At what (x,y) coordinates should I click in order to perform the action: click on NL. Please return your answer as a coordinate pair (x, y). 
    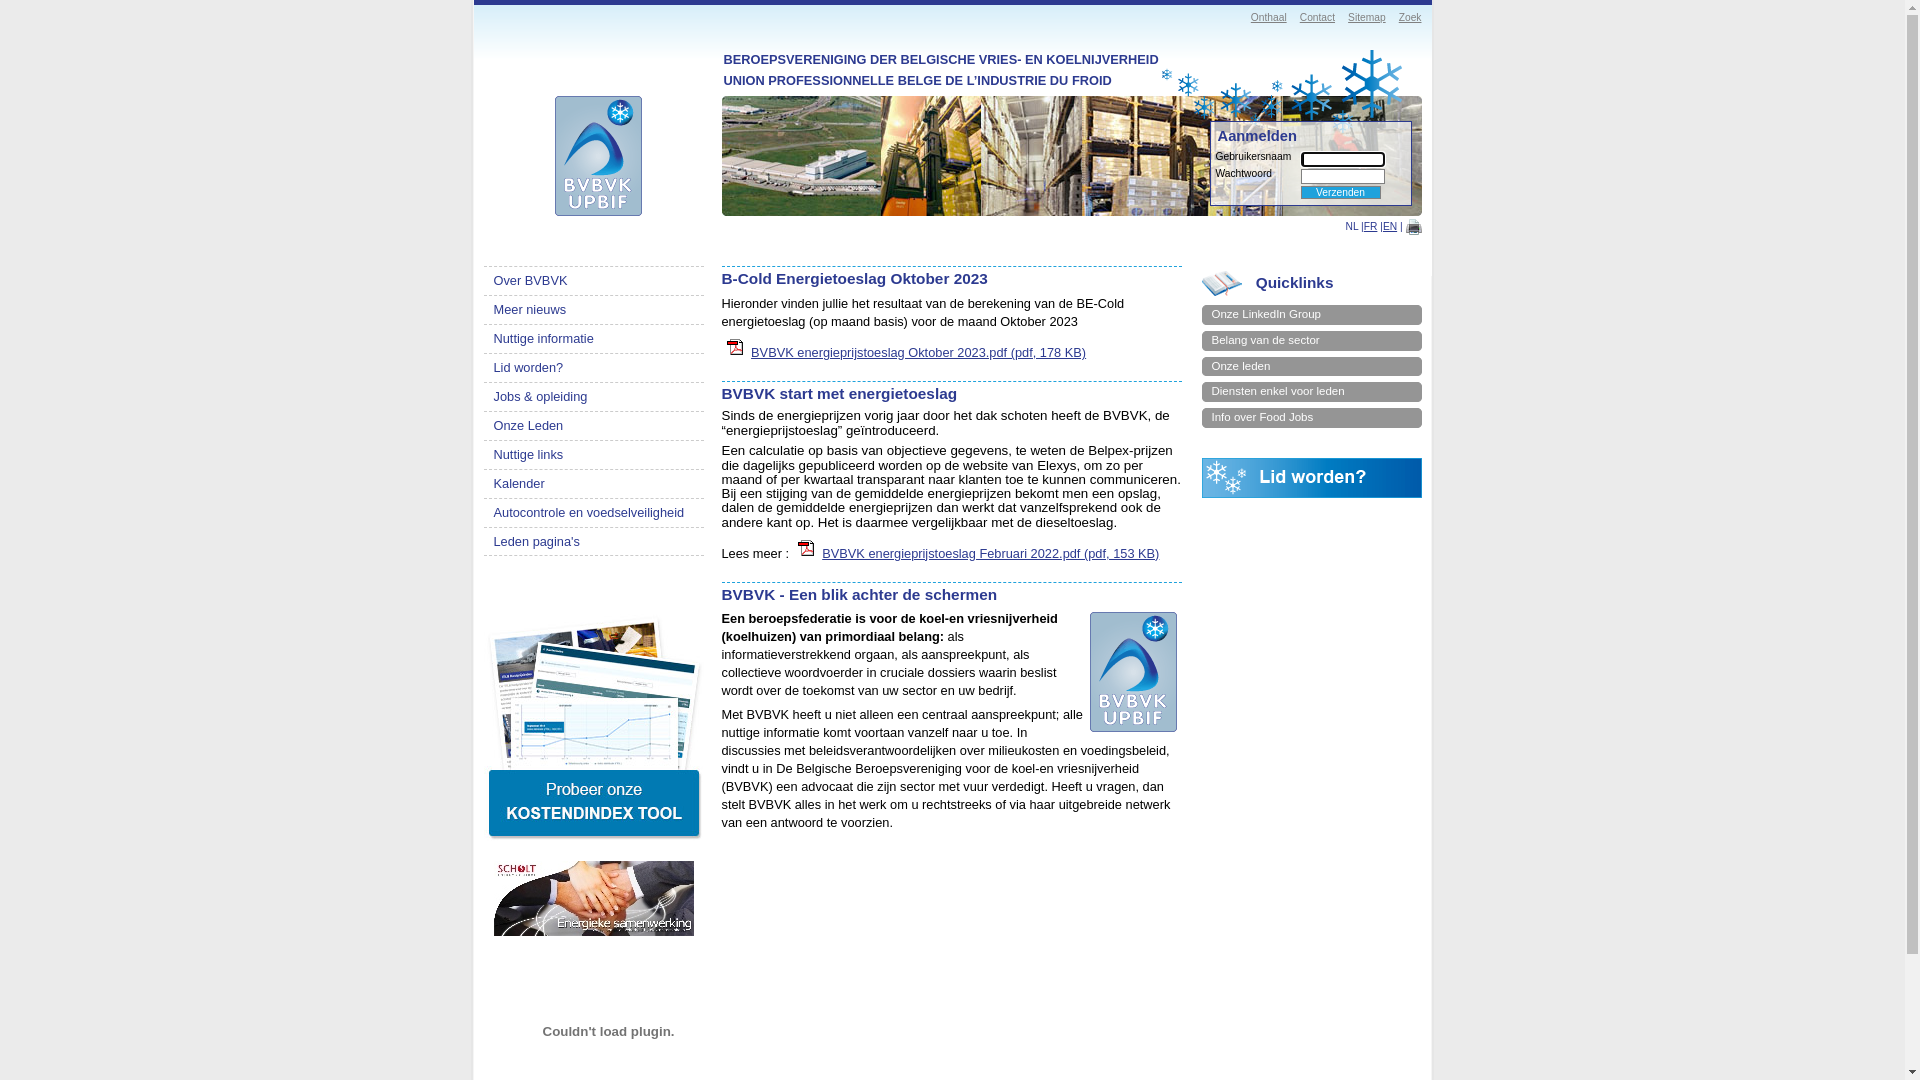
    Looking at the image, I should click on (1352, 226).